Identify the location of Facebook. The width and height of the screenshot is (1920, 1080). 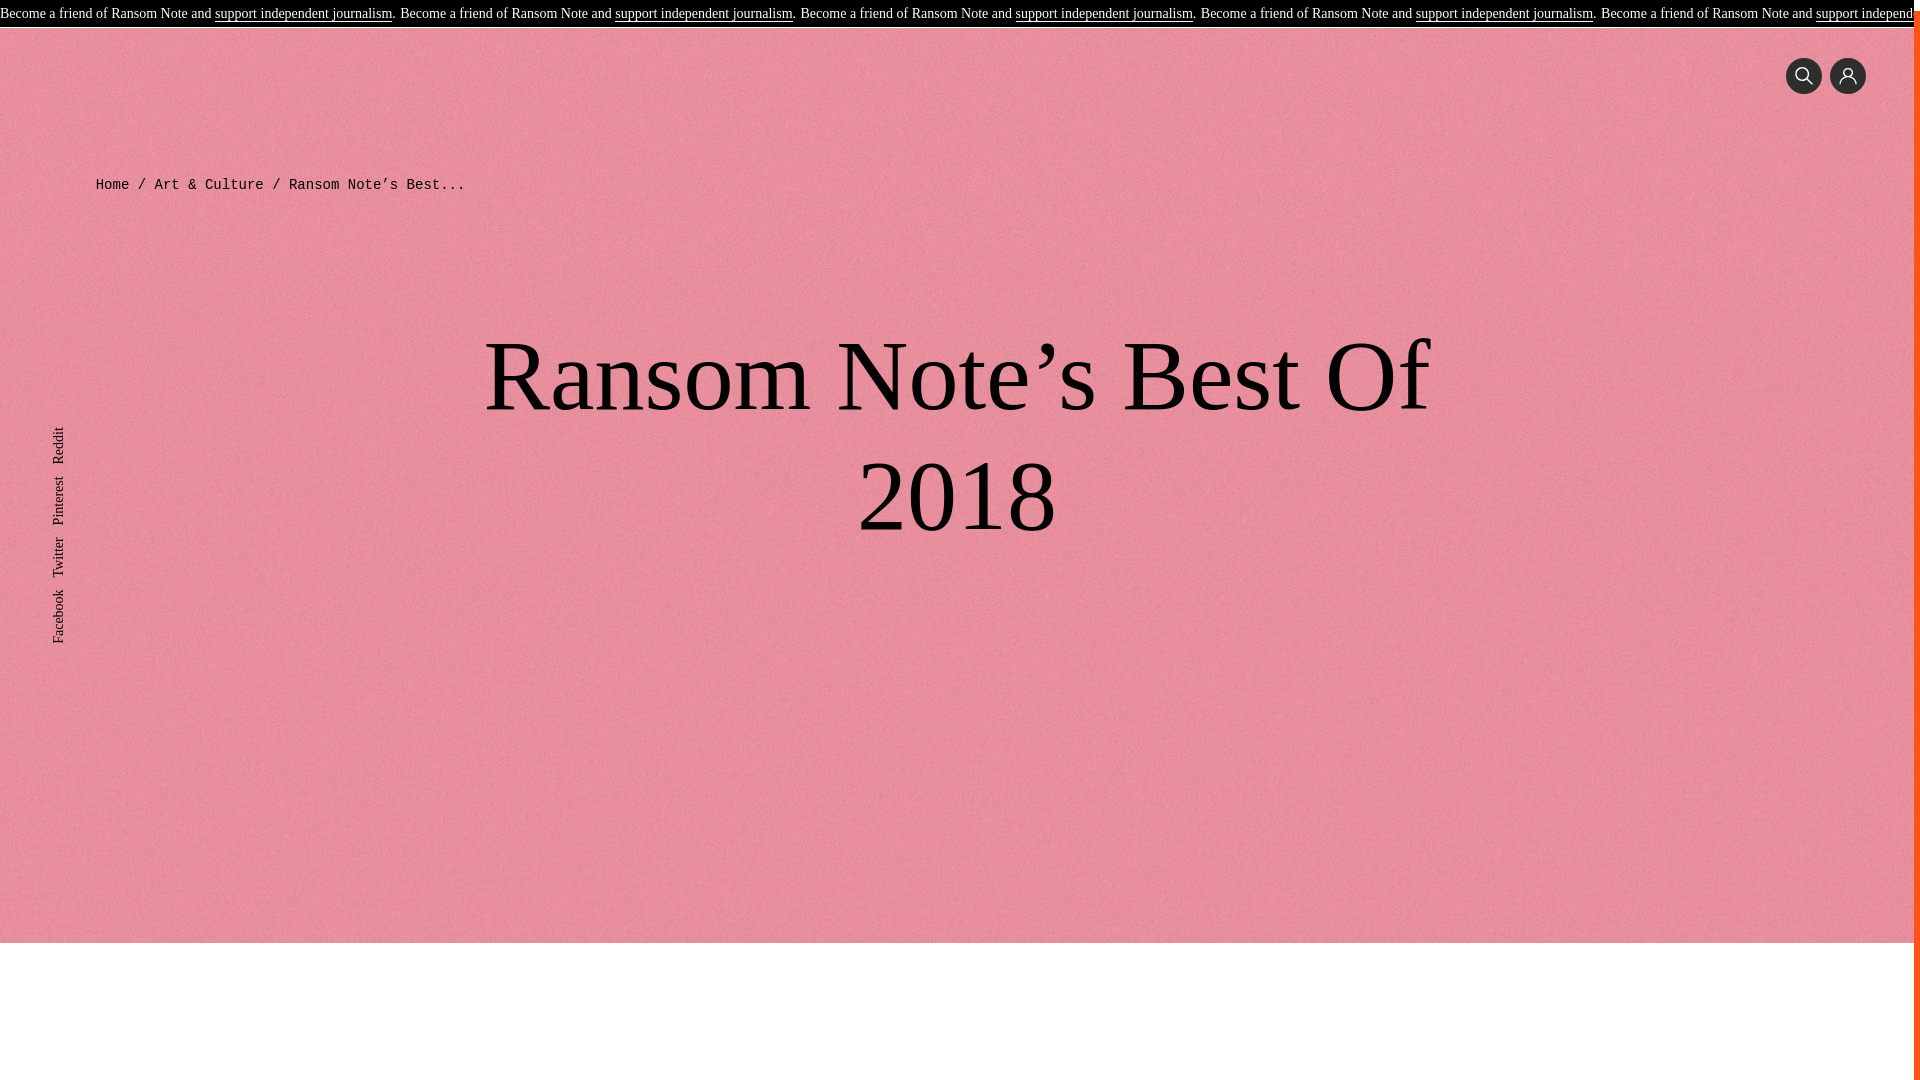
(78, 586).